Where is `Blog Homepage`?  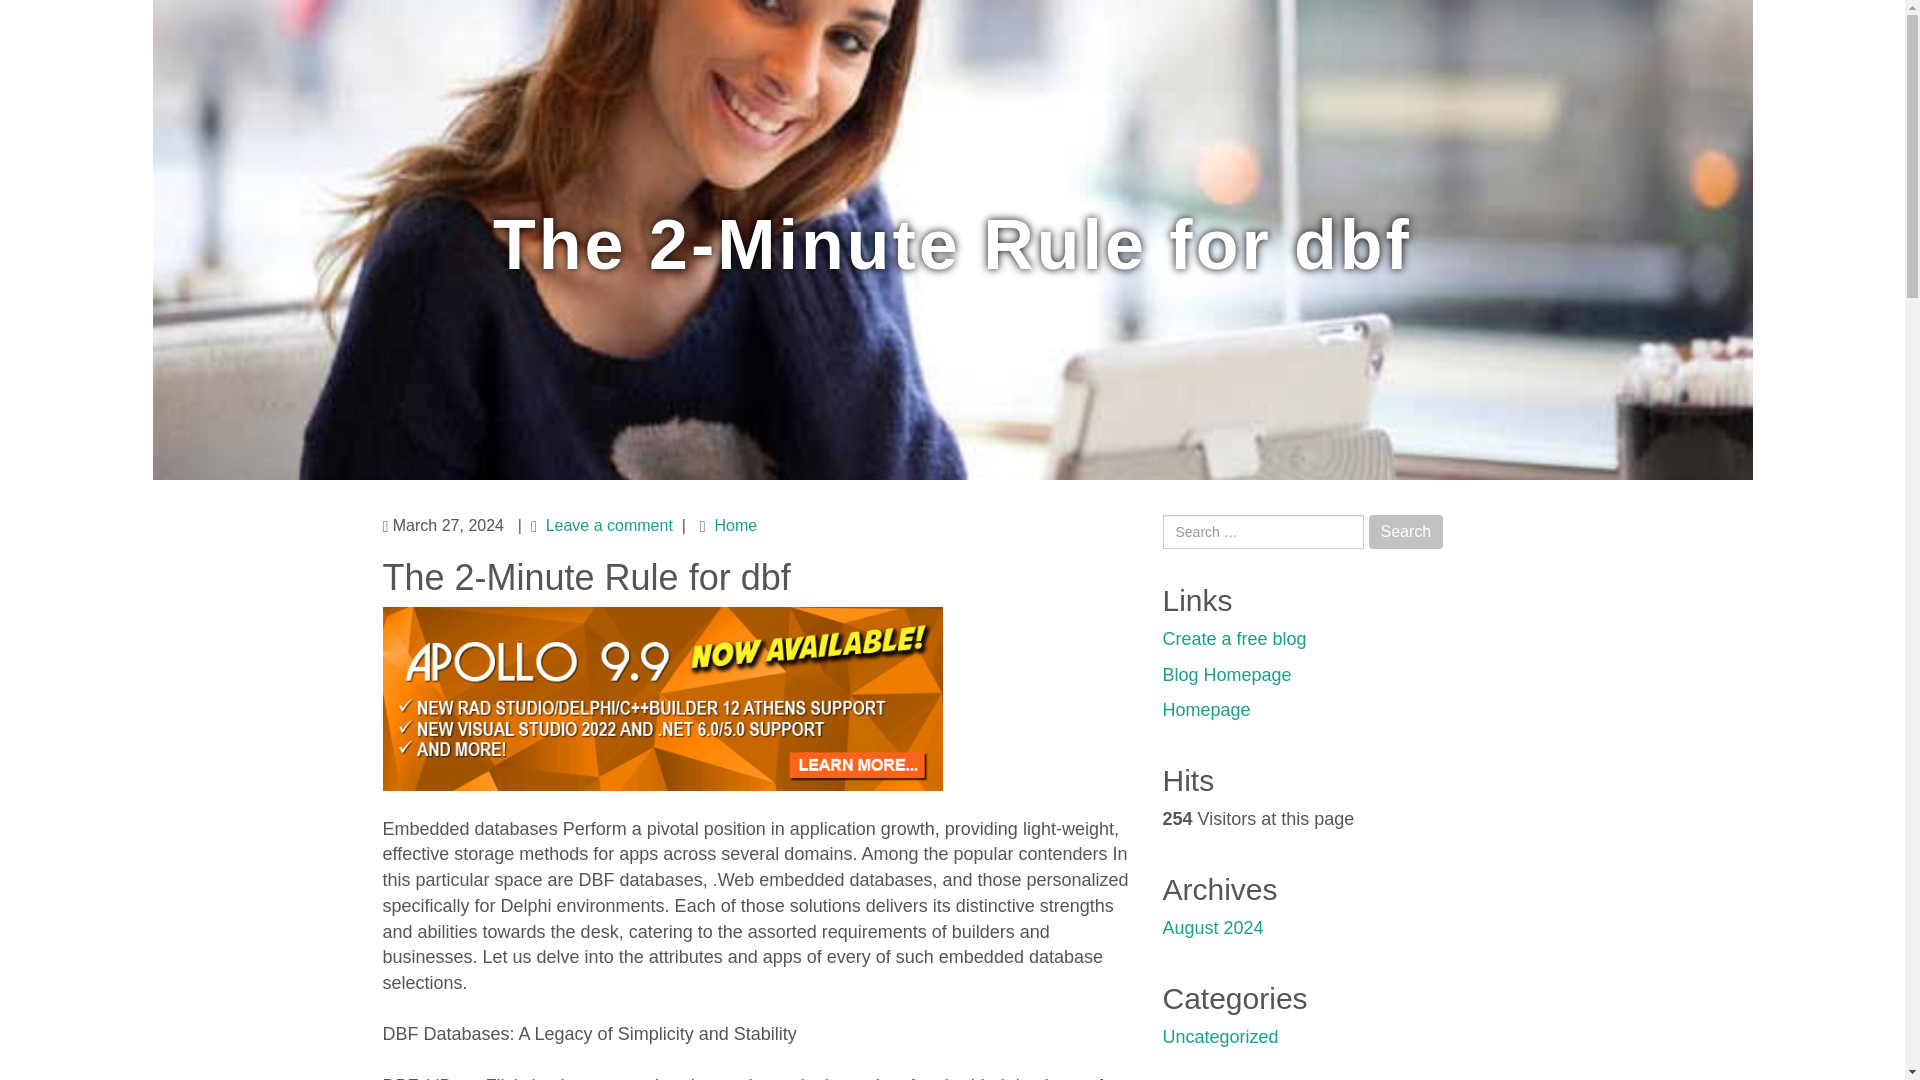 Blog Homepage is located at coordinates (1226, 674).